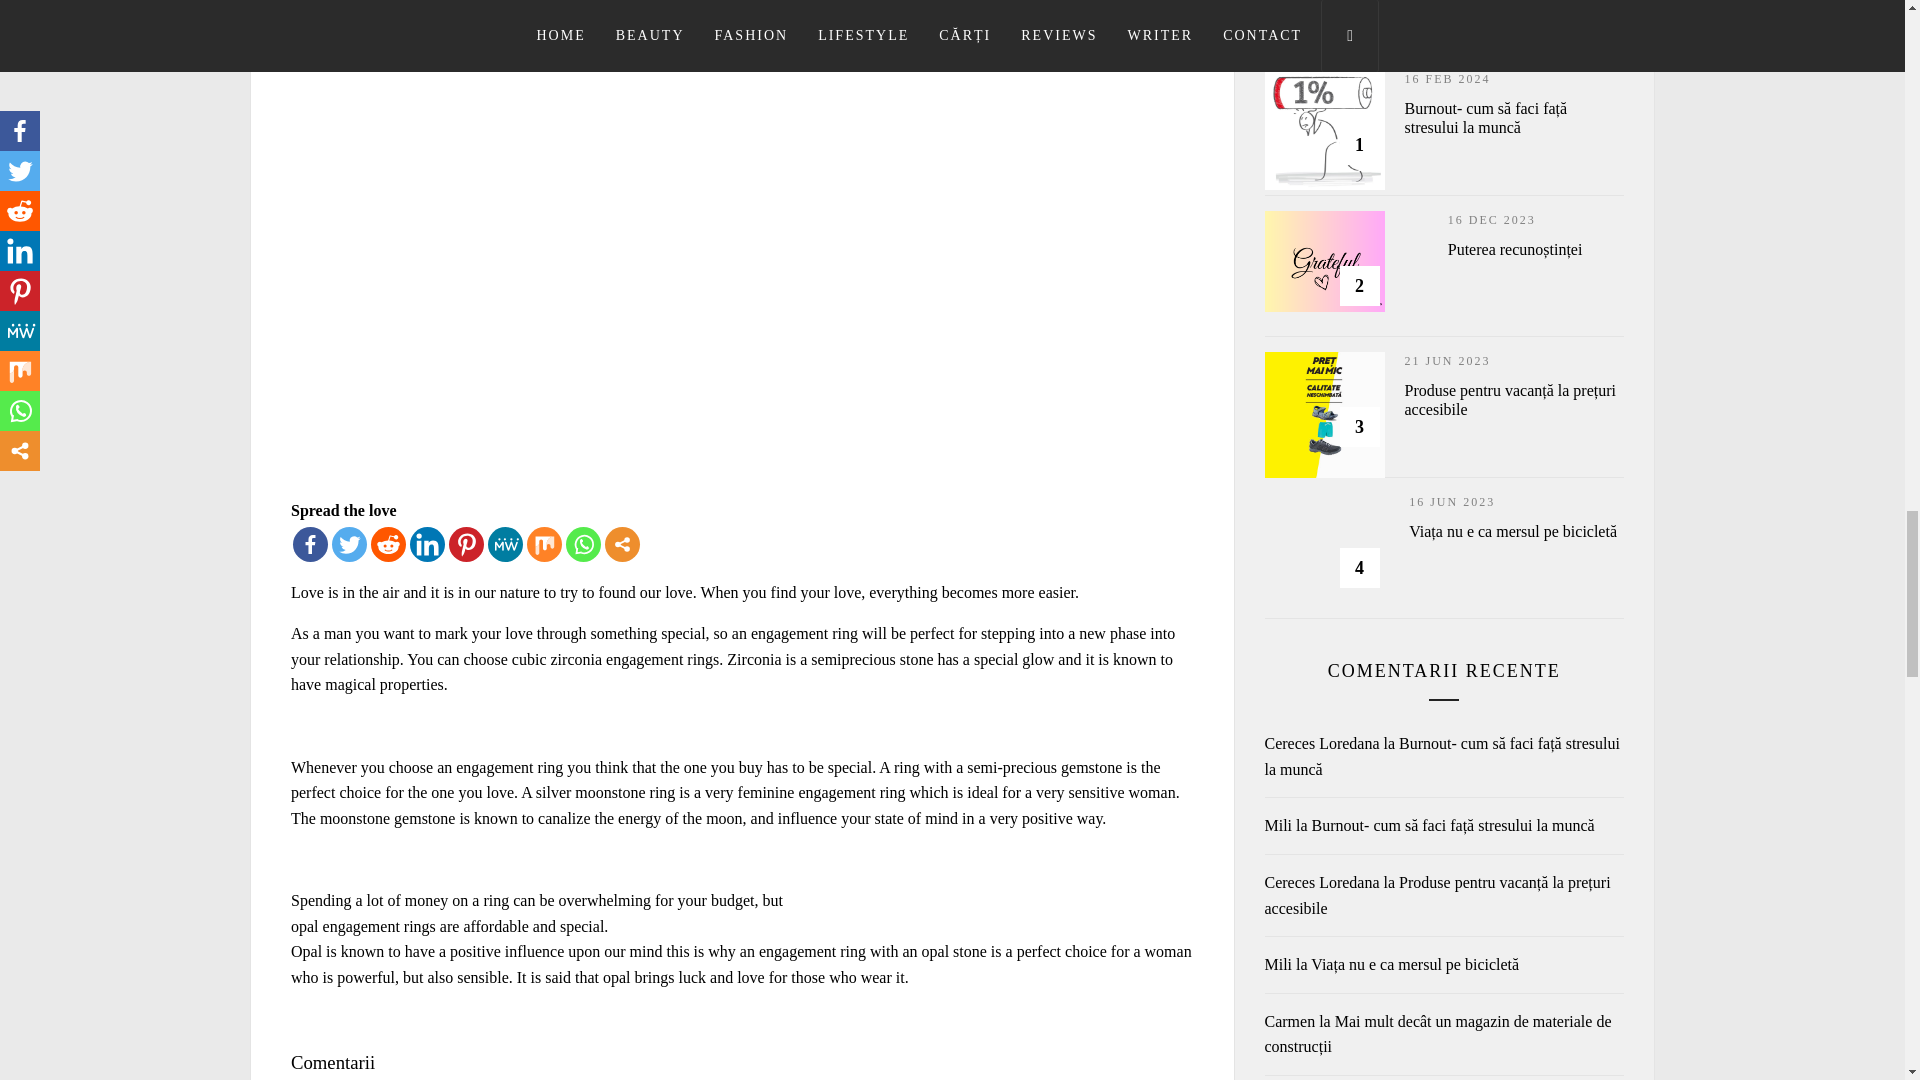 This screenshot has height=1080, width=1920. I want to click on LinkedIn, so click(428, 544).